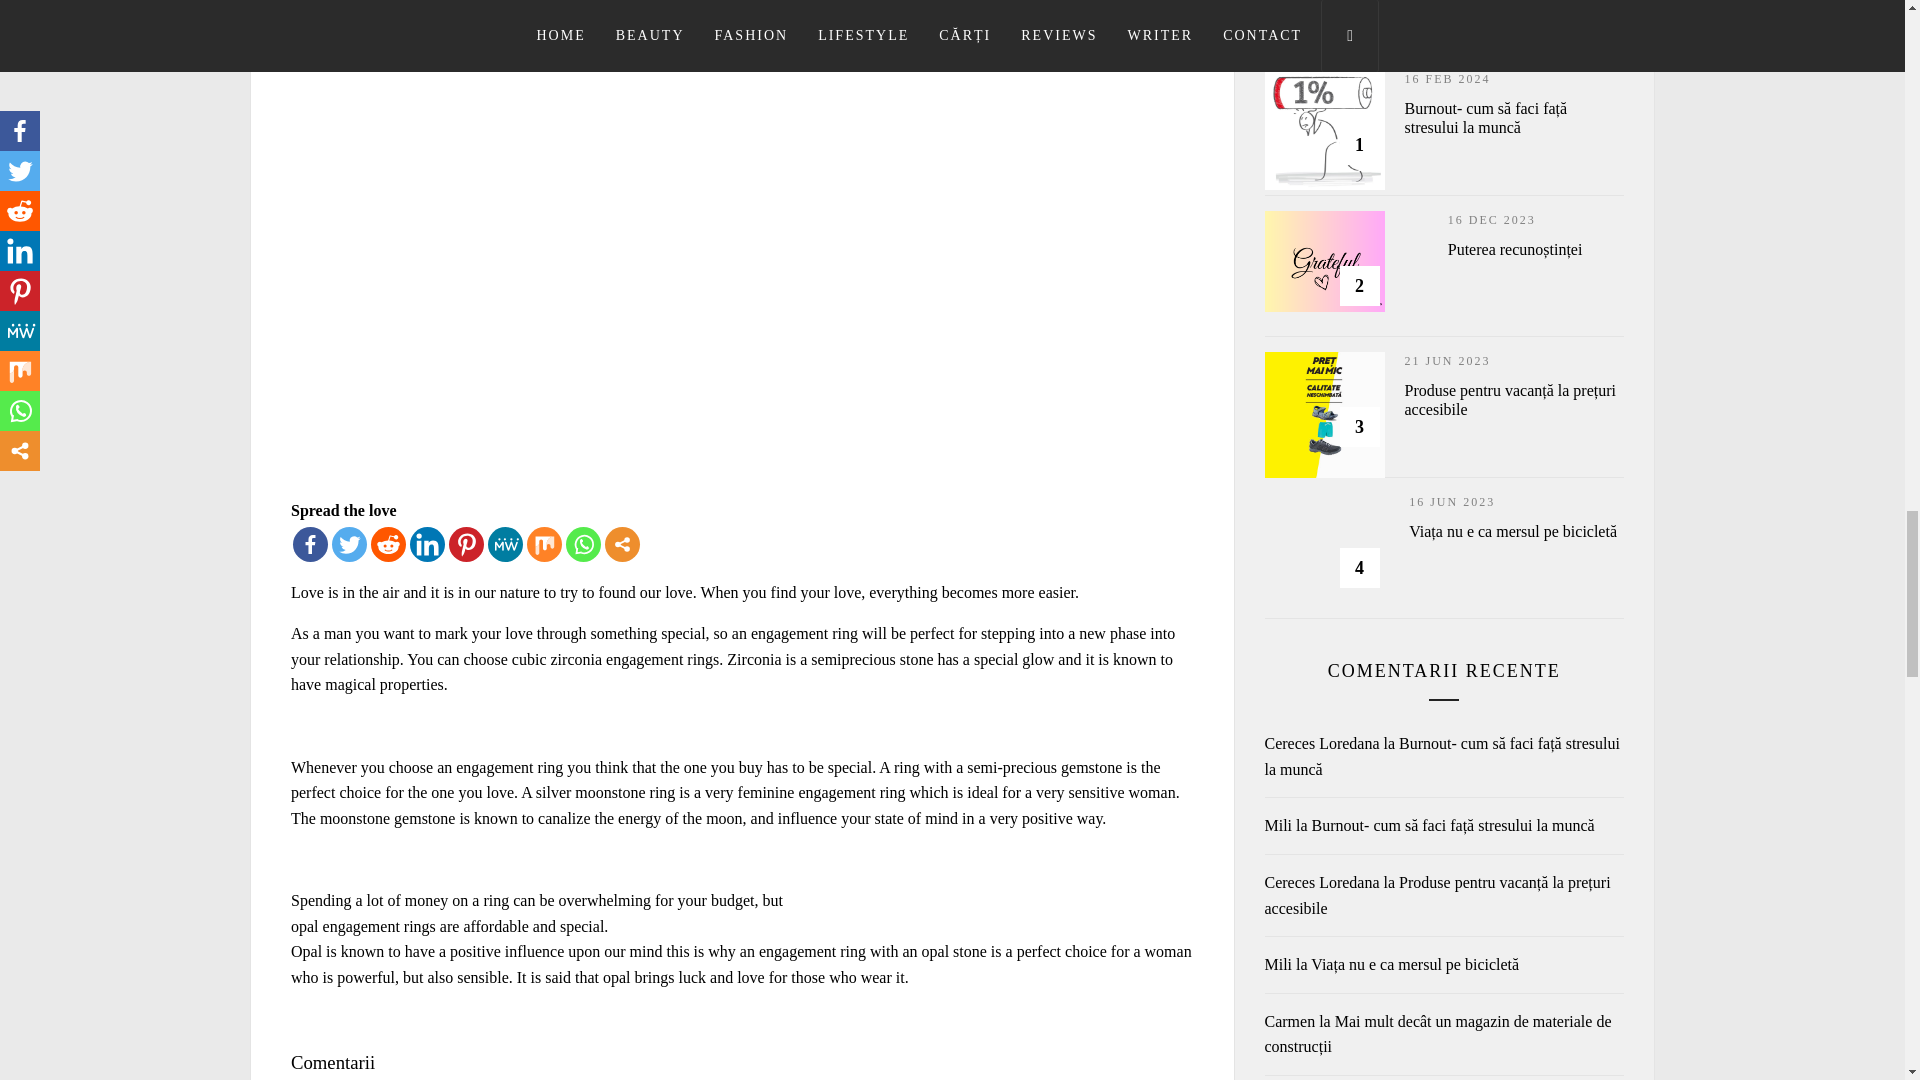 This screenshot has height=1080, width=1920. I want to click on LinkedIn, so click(428, 544).